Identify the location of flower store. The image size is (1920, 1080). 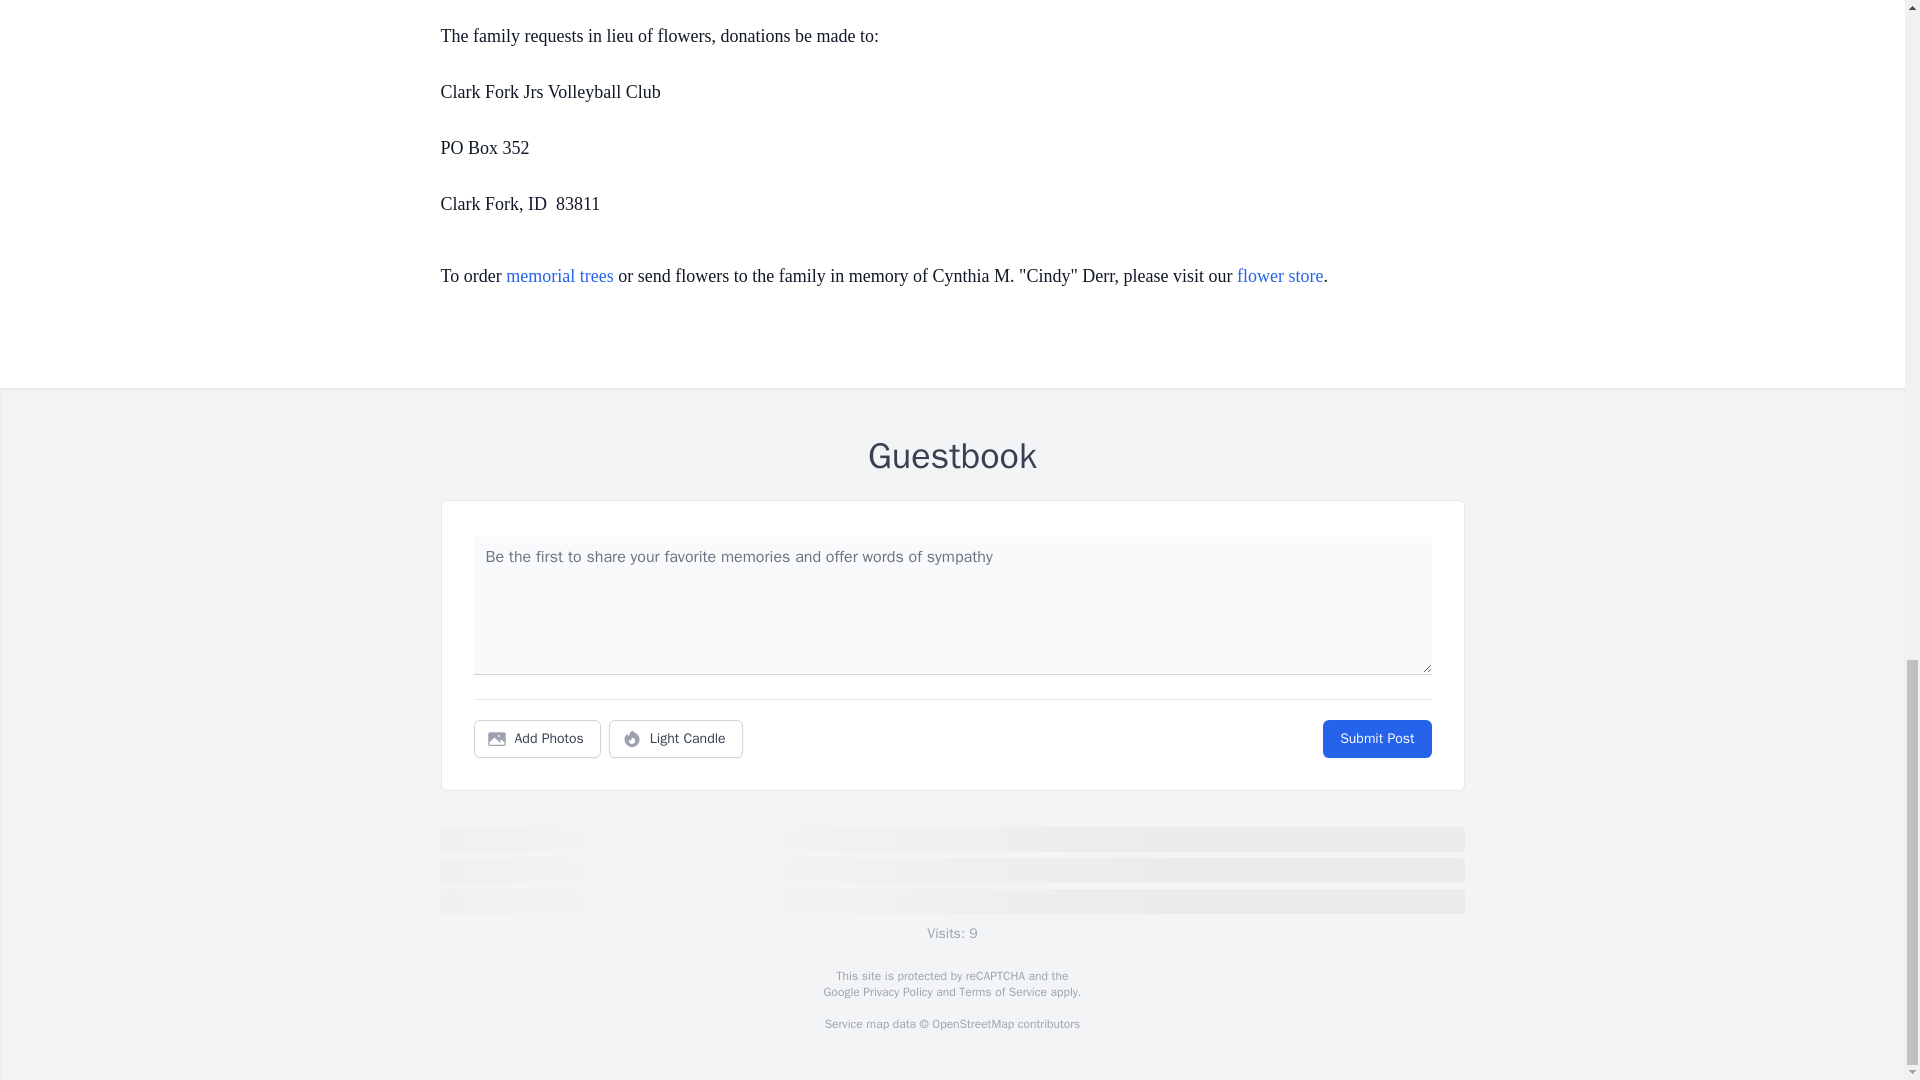
(1279, 276).